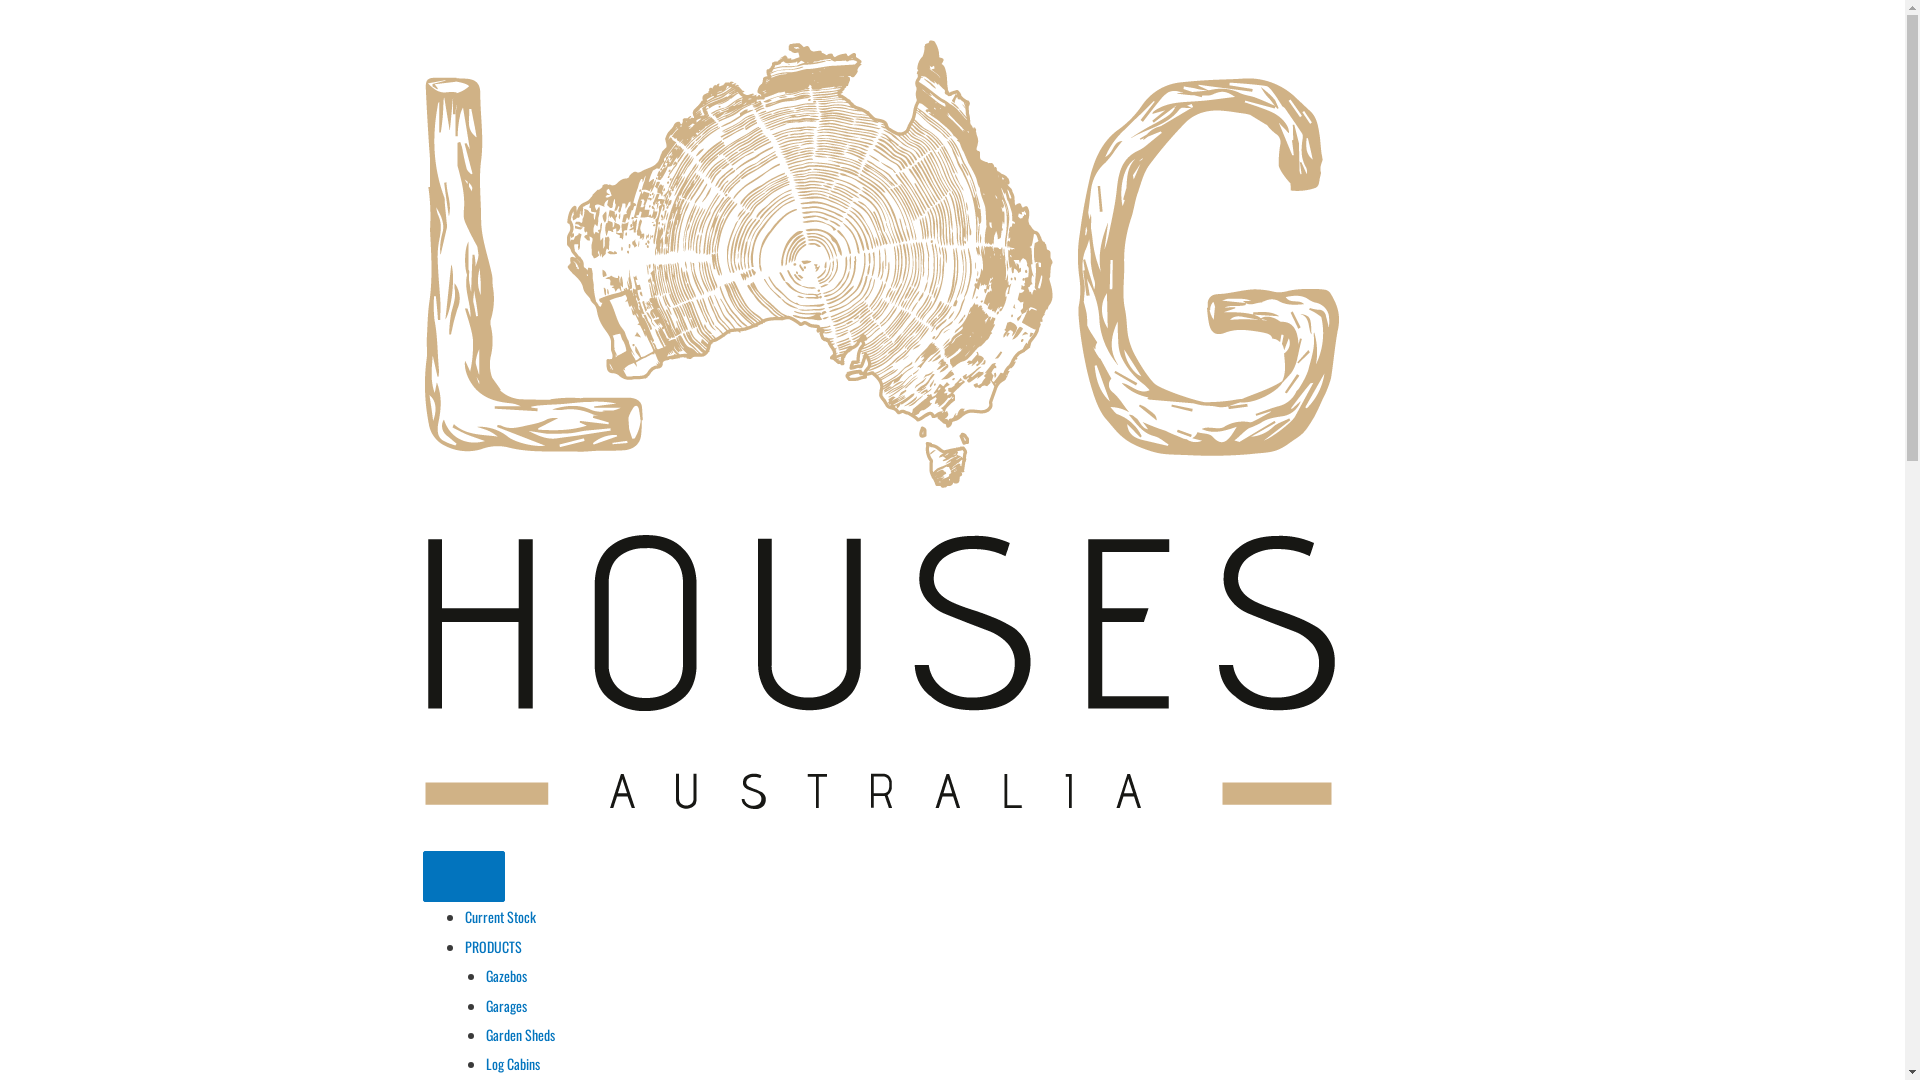  What do you see at coordinates (513, 1064) in the screenshot?
I see `Log Cabins` at bounding box center [513, 1064].